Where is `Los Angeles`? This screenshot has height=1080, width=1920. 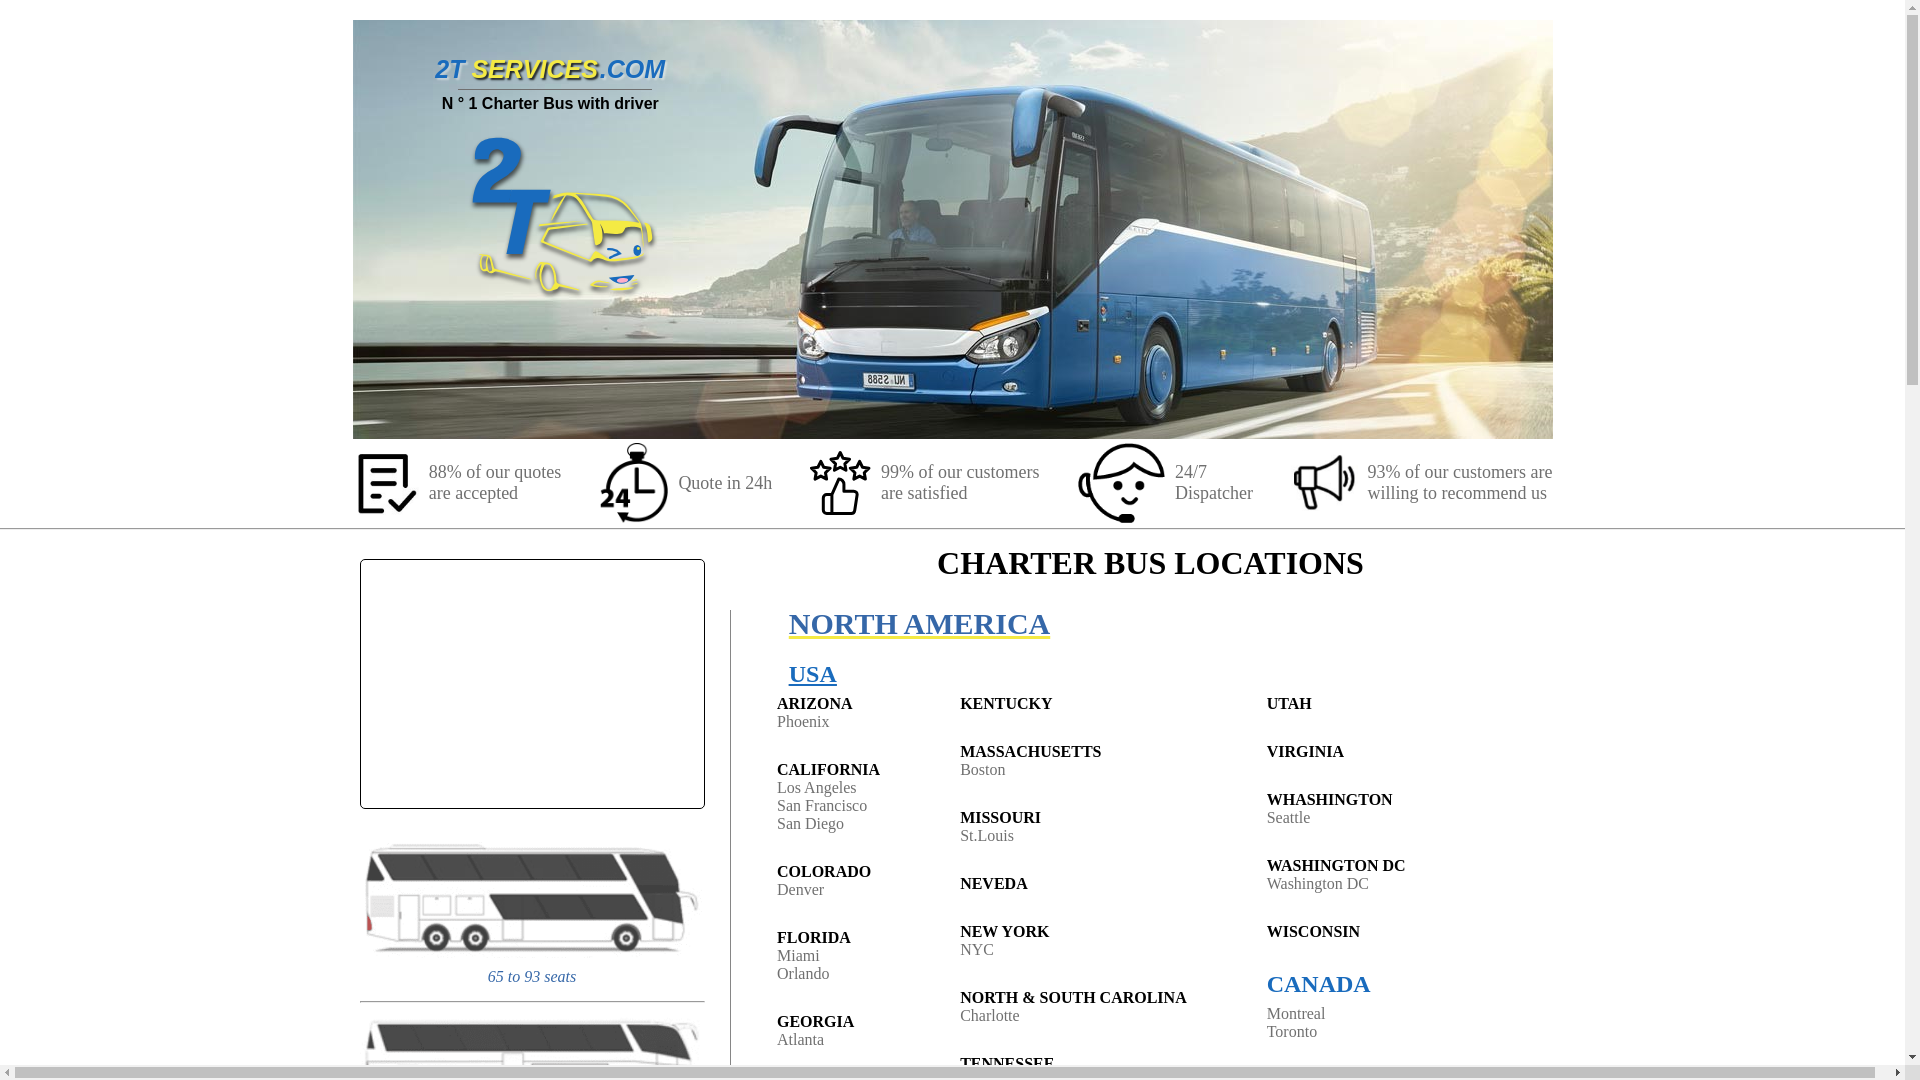 Los Angeles is located at coordinates (817, 788).